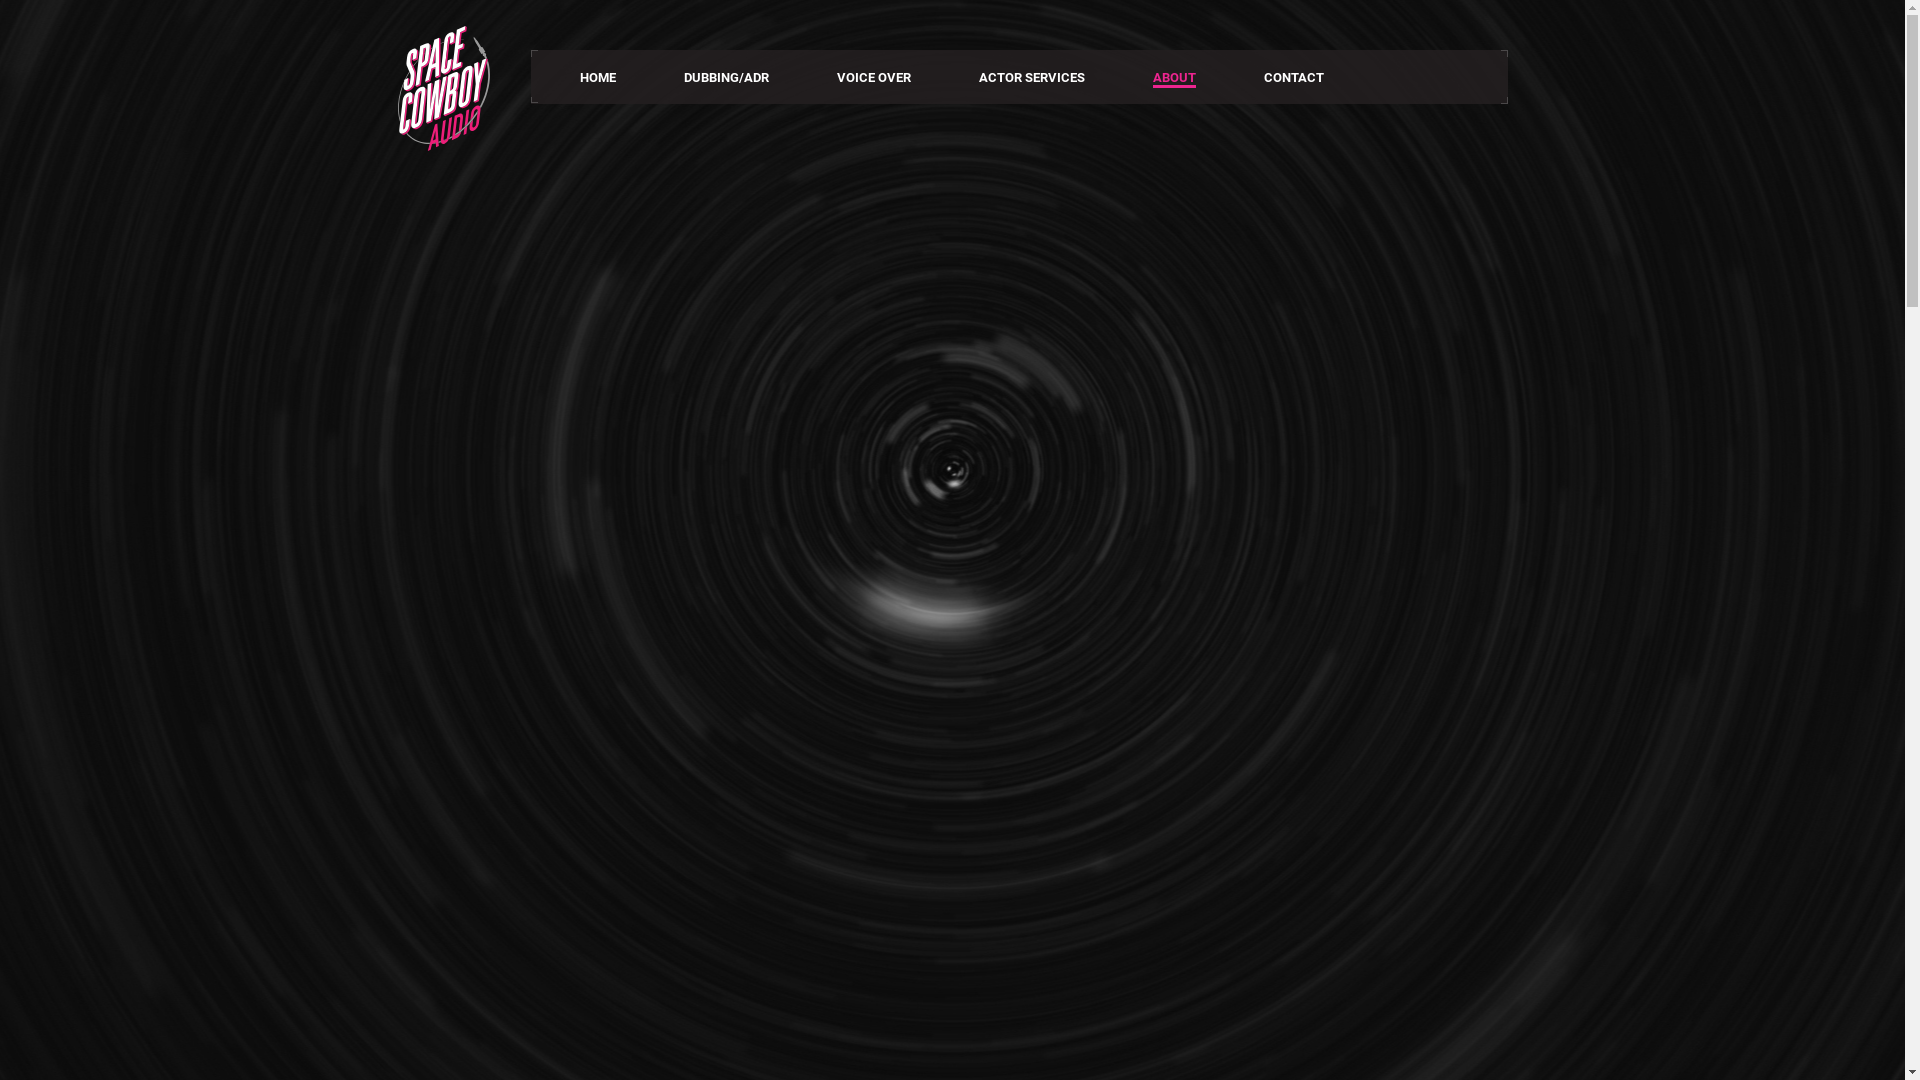 The height and width of the screenshot is (1080, 1920). I want to click on ABOUT, so click(1174, 79).